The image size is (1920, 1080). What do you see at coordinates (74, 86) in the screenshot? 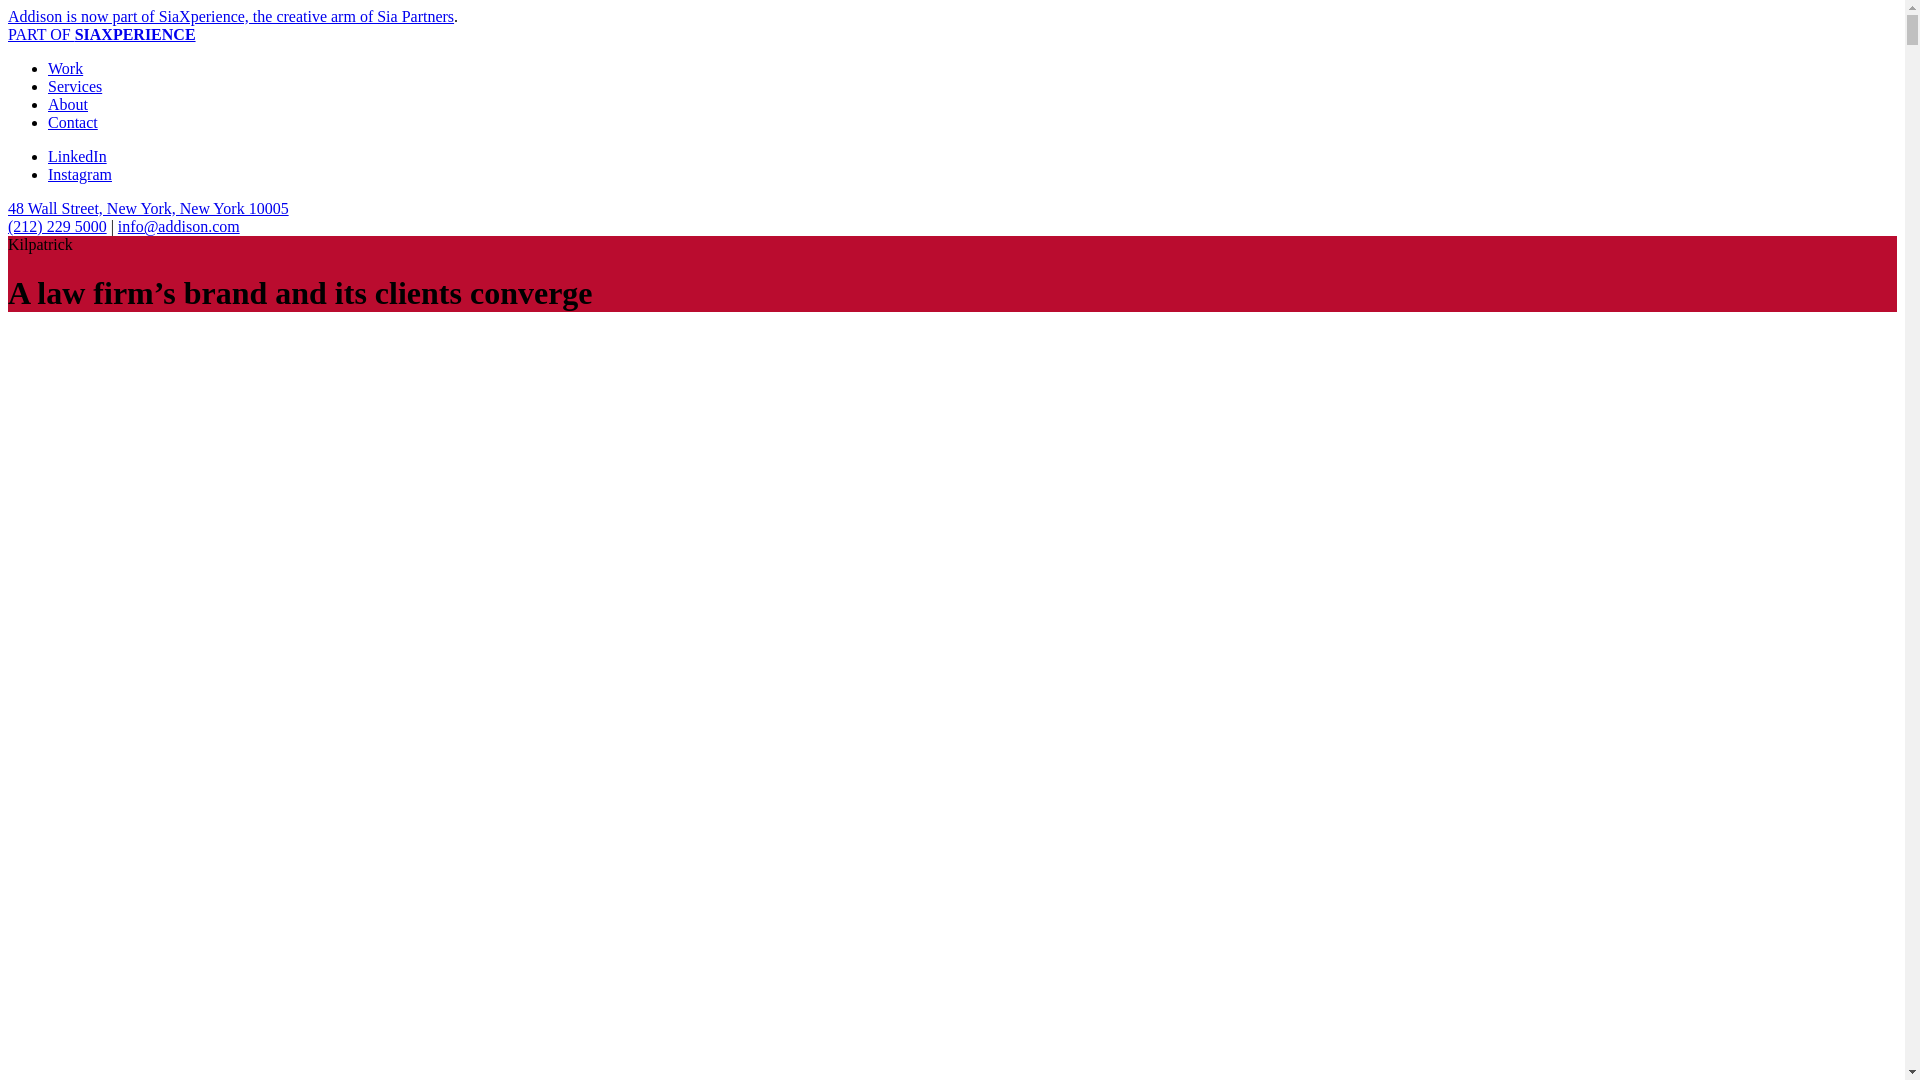
I see `Services` at bounding box center [74, 86].